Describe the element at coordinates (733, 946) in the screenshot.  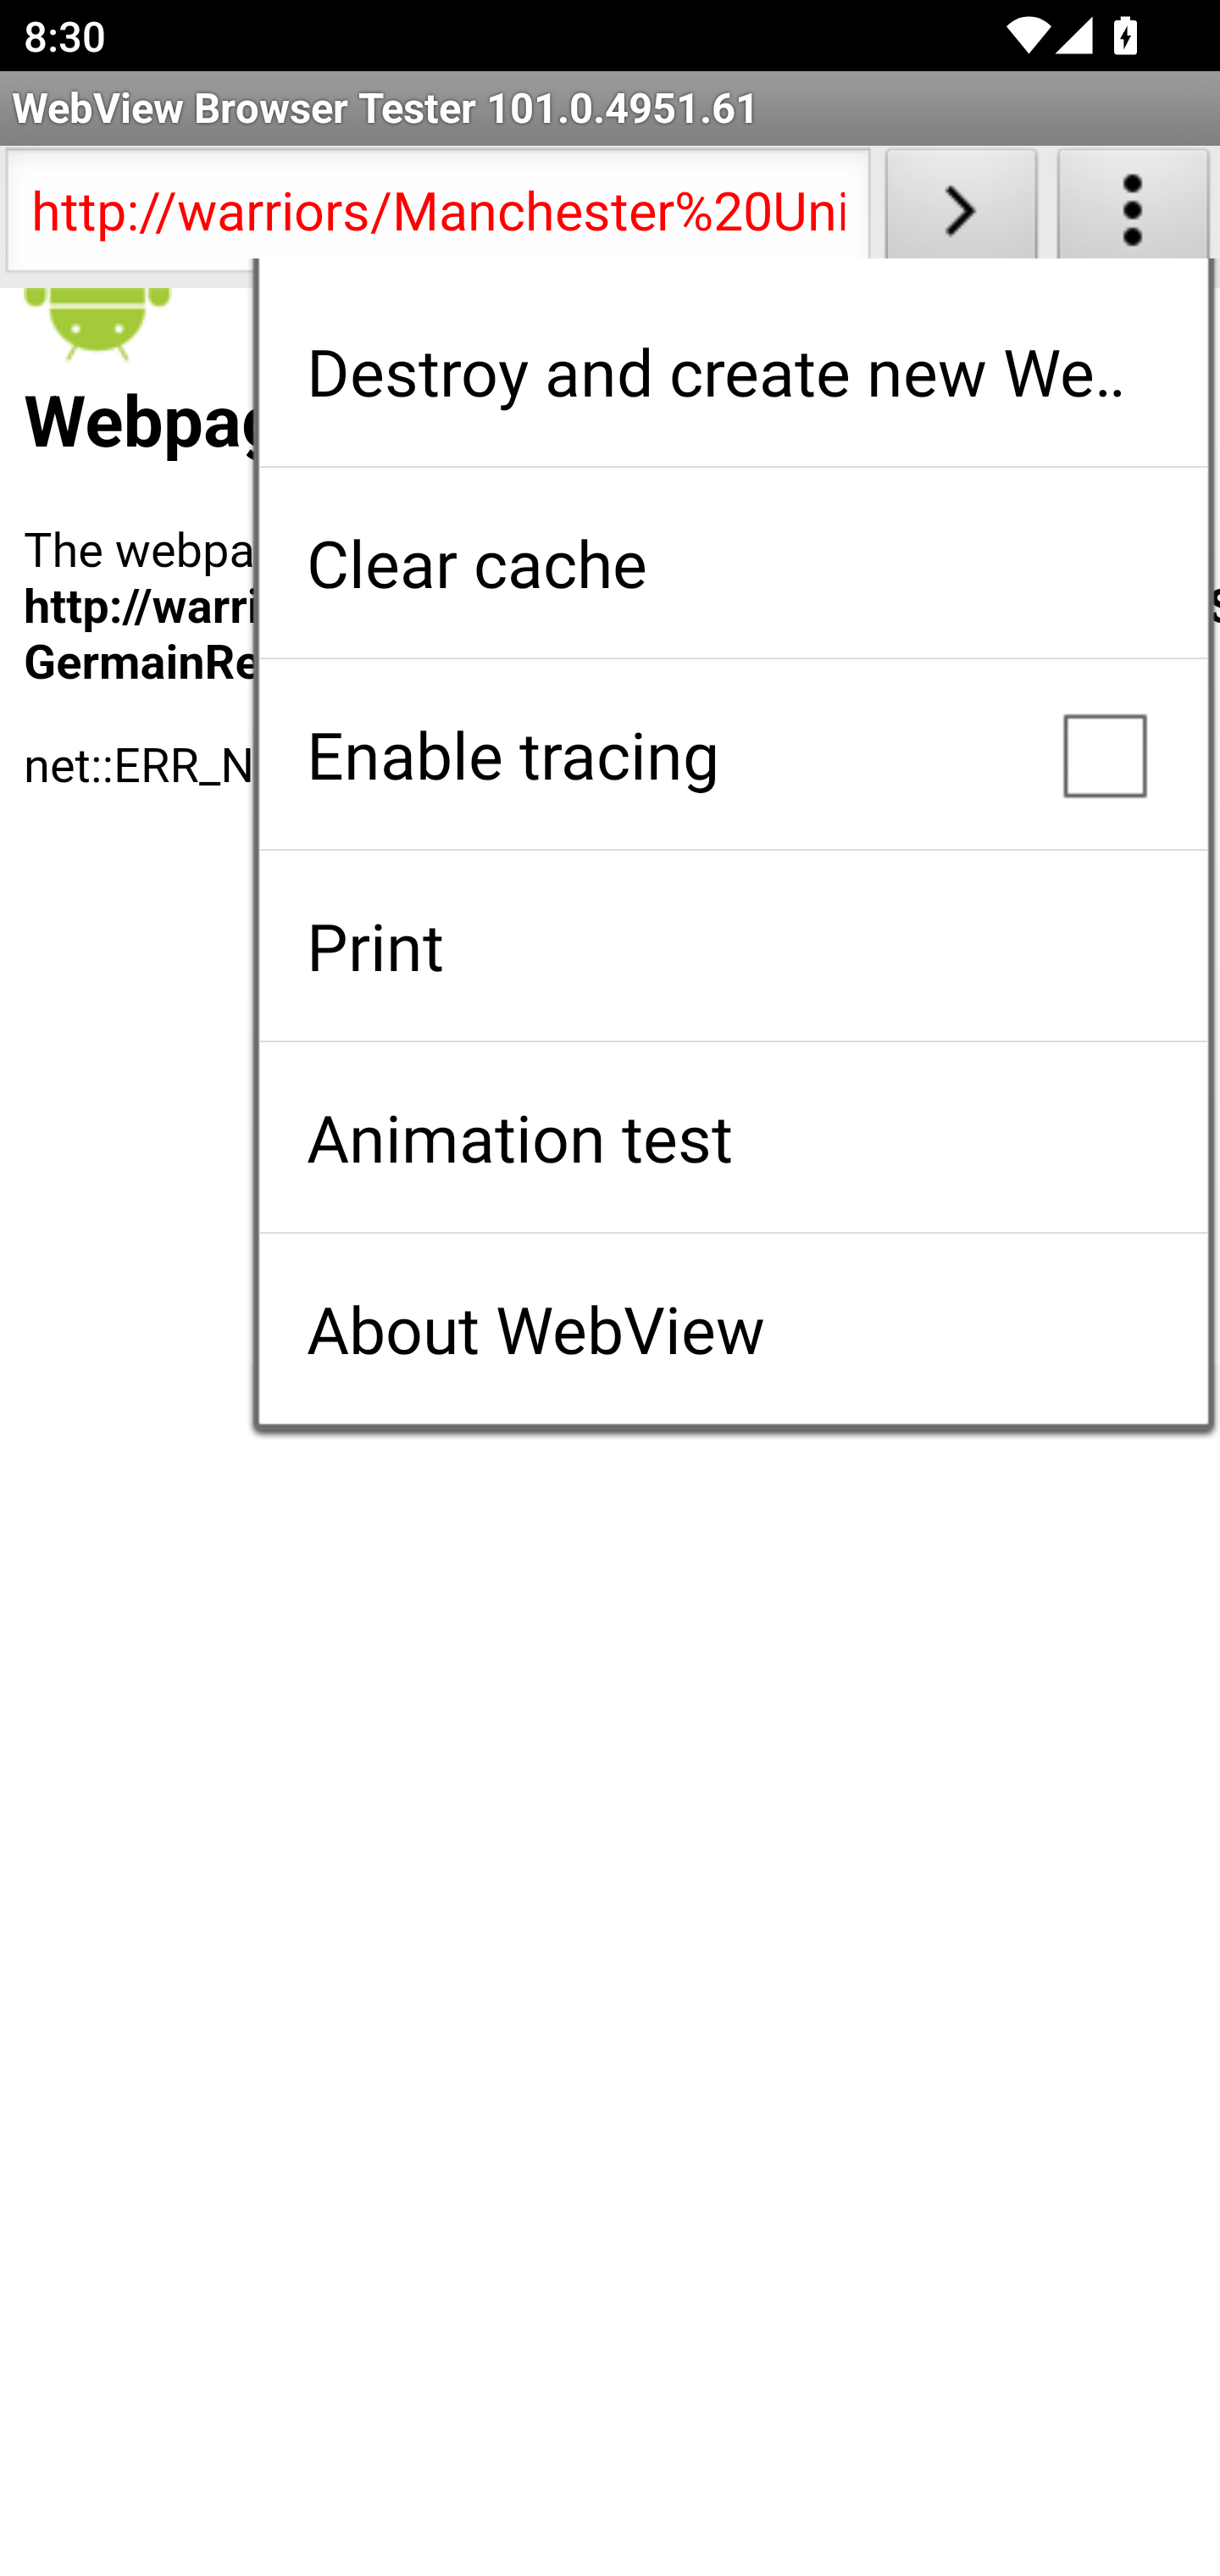
I see `Print` at that location.